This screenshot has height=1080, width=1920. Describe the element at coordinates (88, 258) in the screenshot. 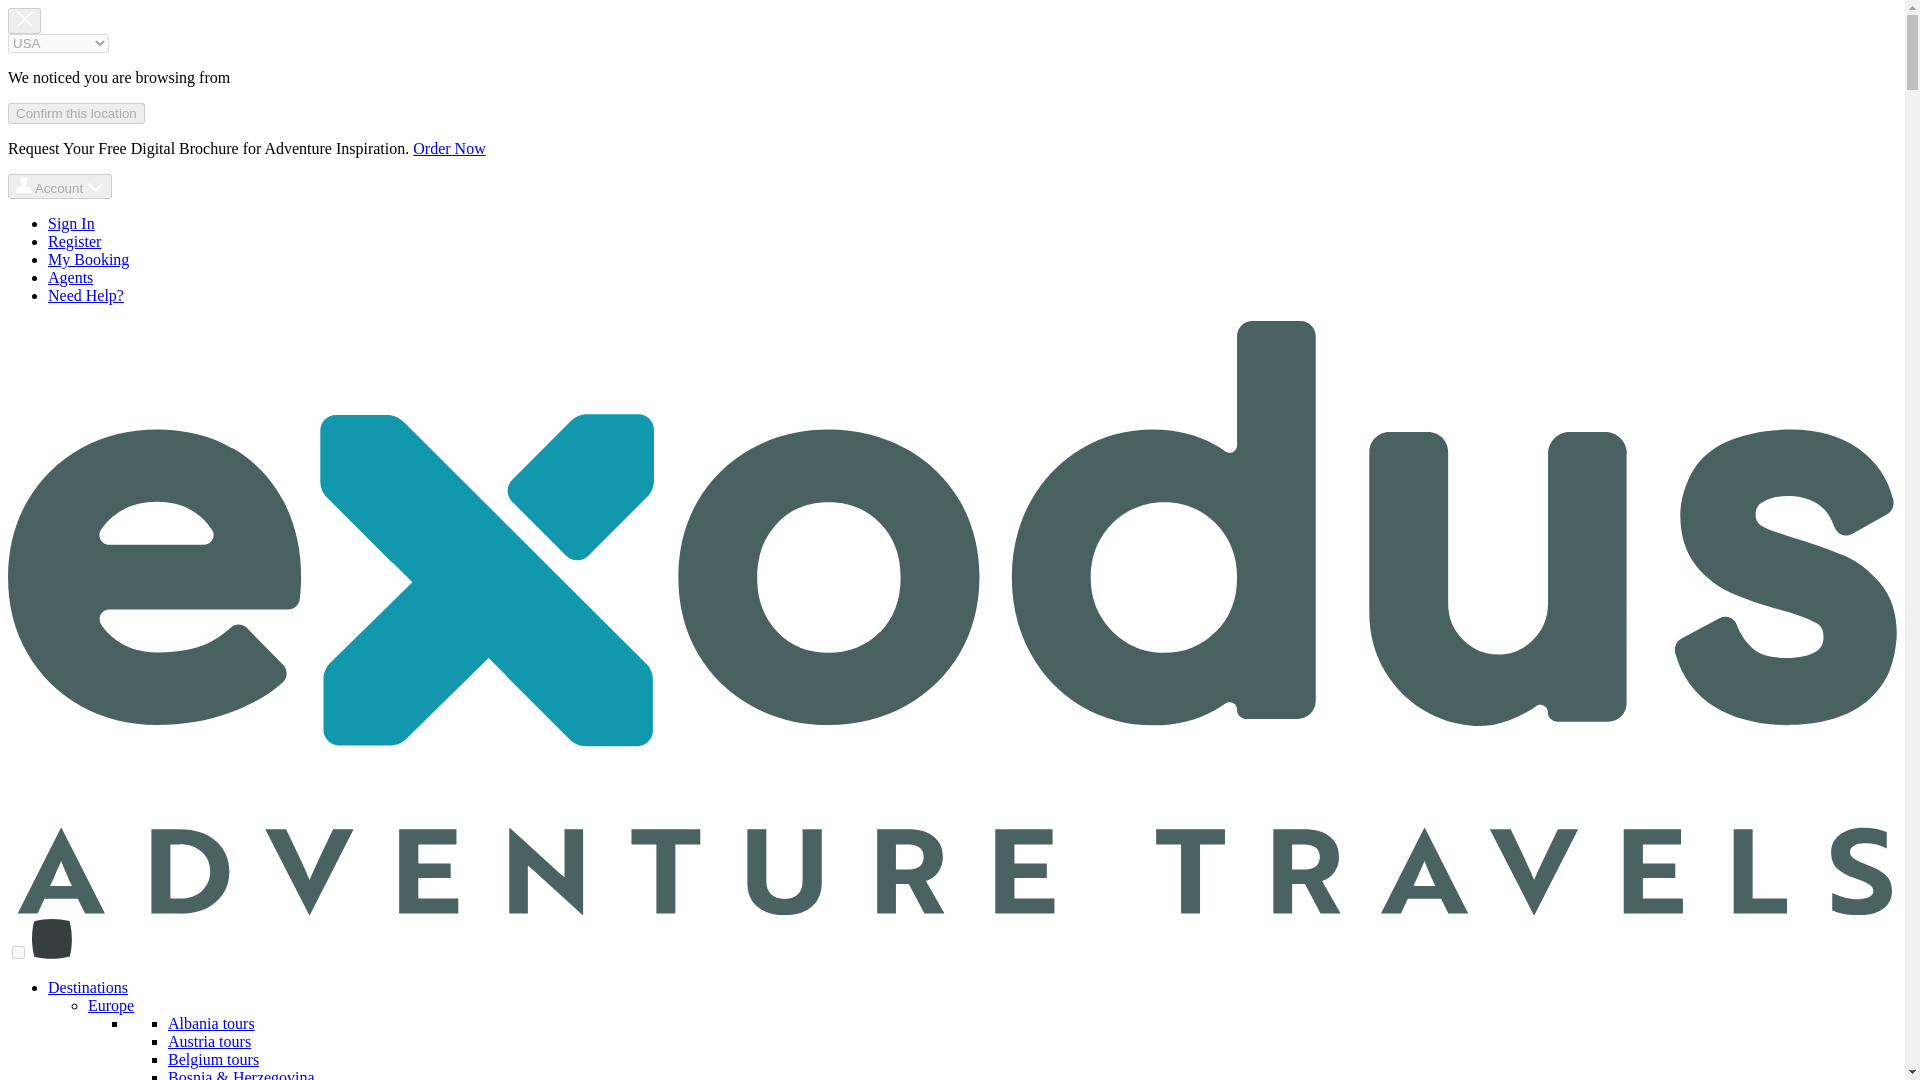

I see `My Booking` at that location.